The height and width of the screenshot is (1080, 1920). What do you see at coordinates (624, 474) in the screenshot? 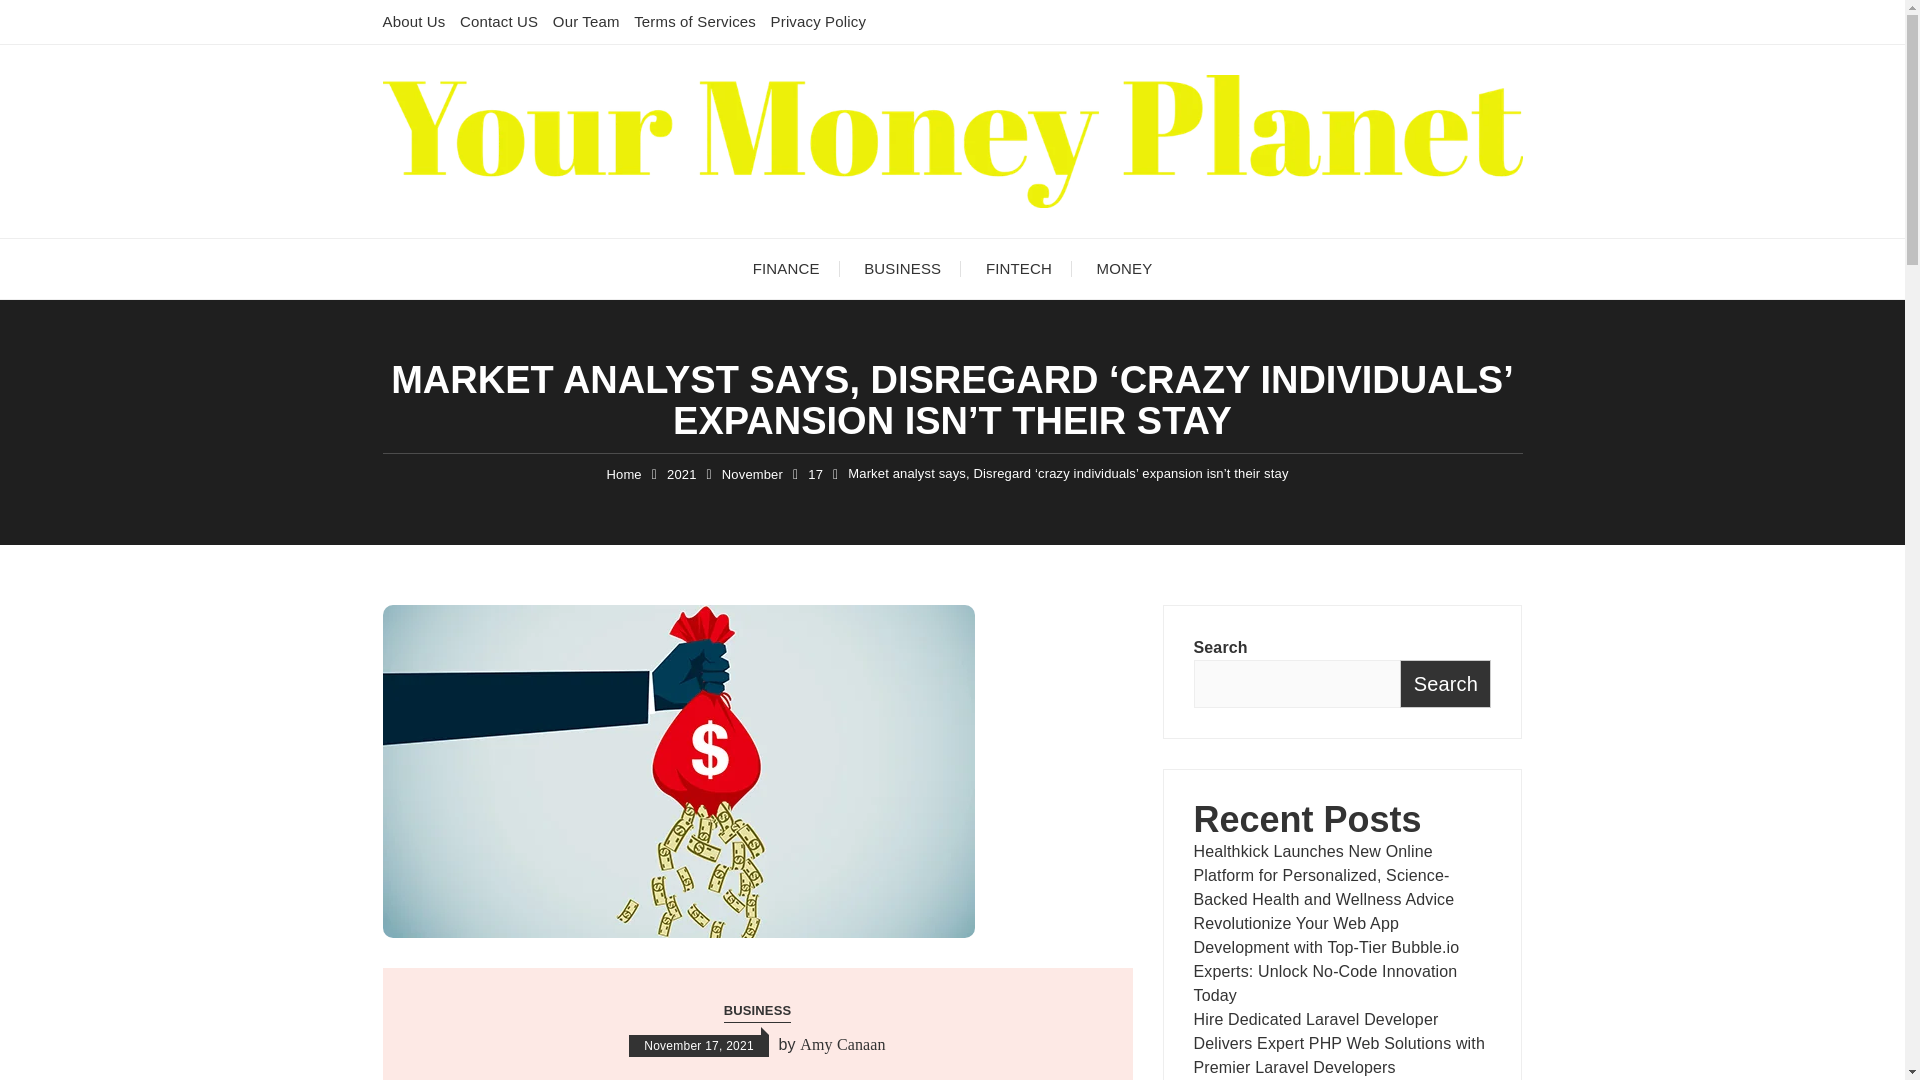
I see `Home` at bounding box center [624, 474].